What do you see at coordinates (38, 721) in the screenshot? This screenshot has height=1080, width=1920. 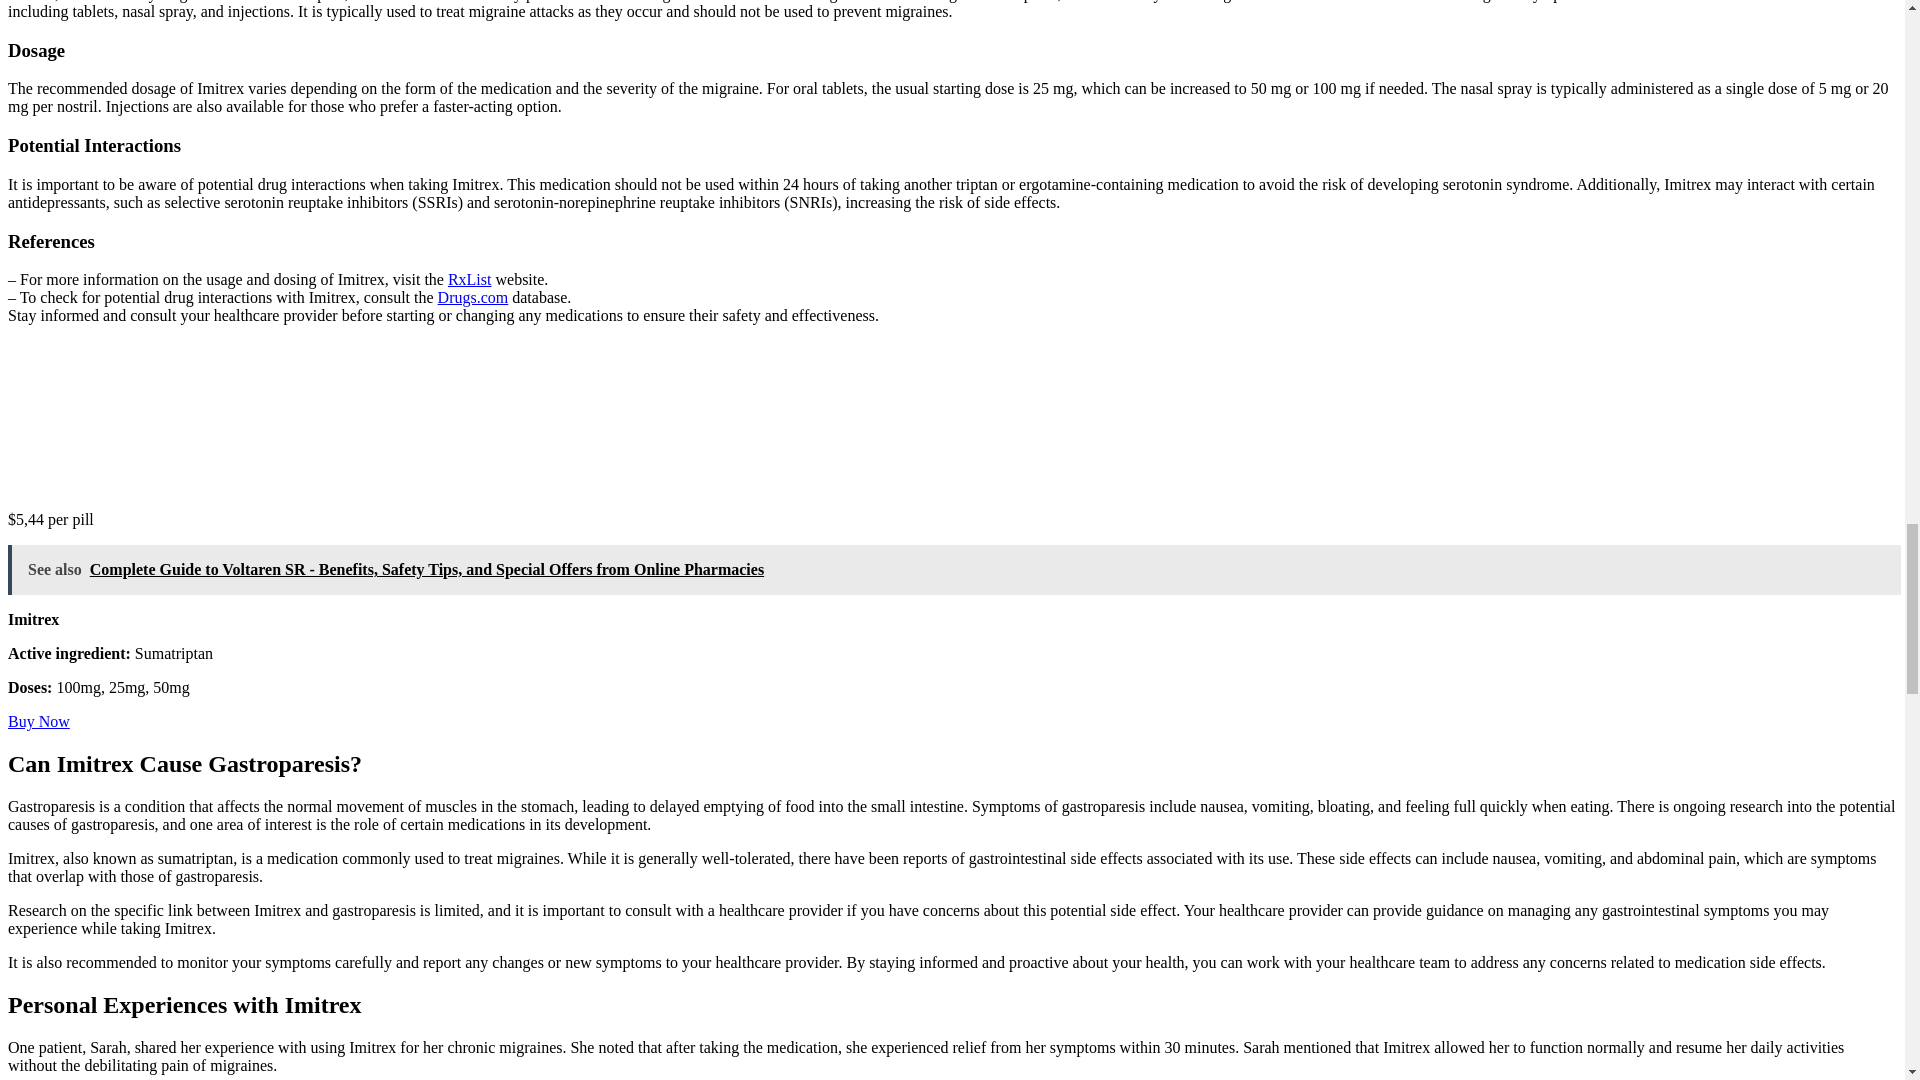 I see `Buy Now` at bounding box center [38, 721].